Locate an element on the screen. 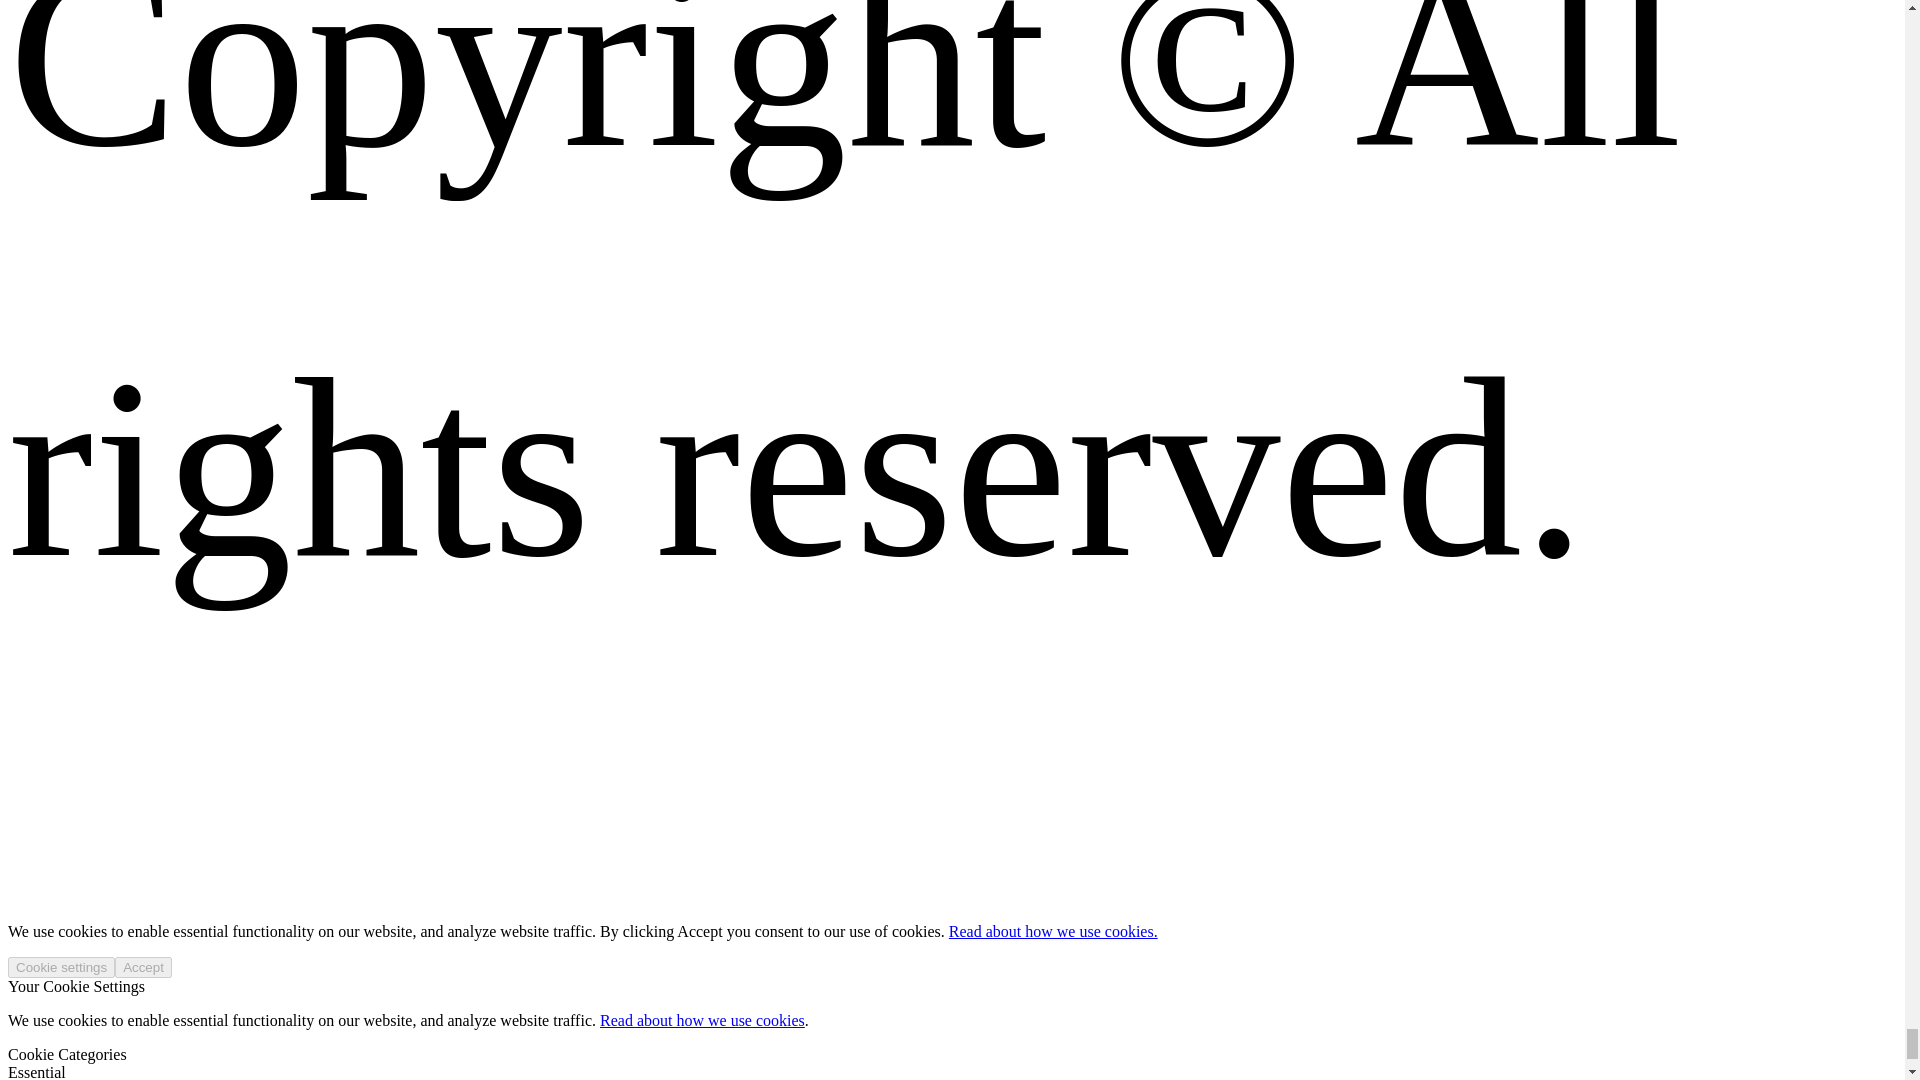 The height and width of the screenshot is (1080, 1920). Accept is located at coordinates (144, 967).